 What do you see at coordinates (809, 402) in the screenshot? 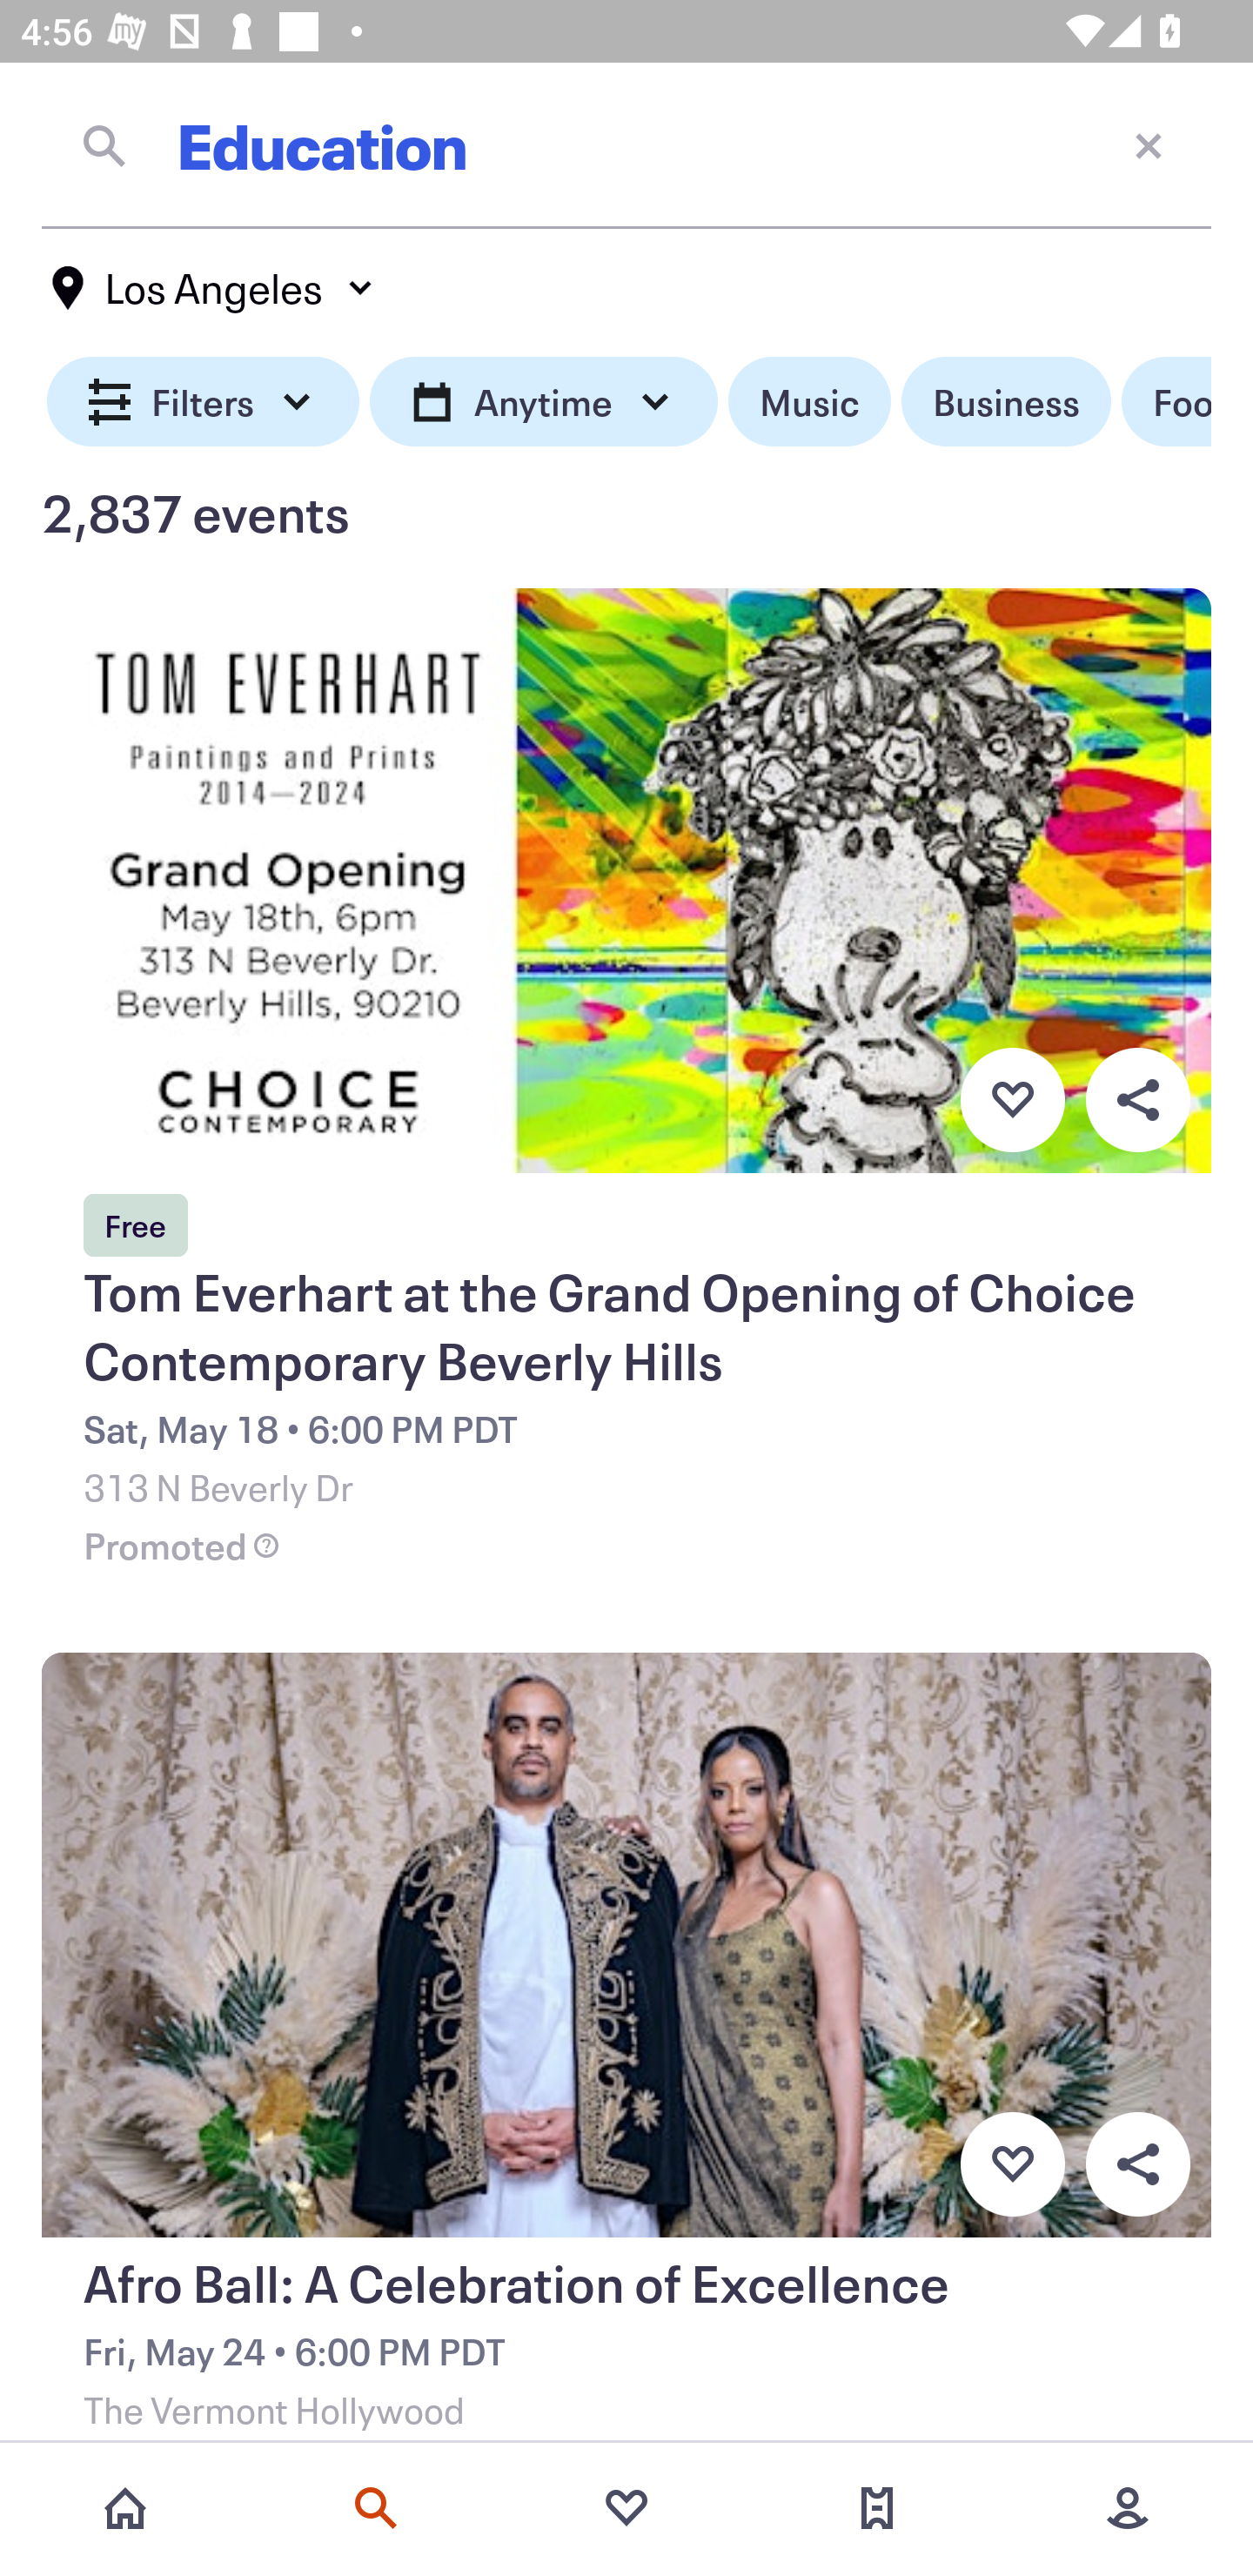
I see `Music` at bounding box center [809, 402].